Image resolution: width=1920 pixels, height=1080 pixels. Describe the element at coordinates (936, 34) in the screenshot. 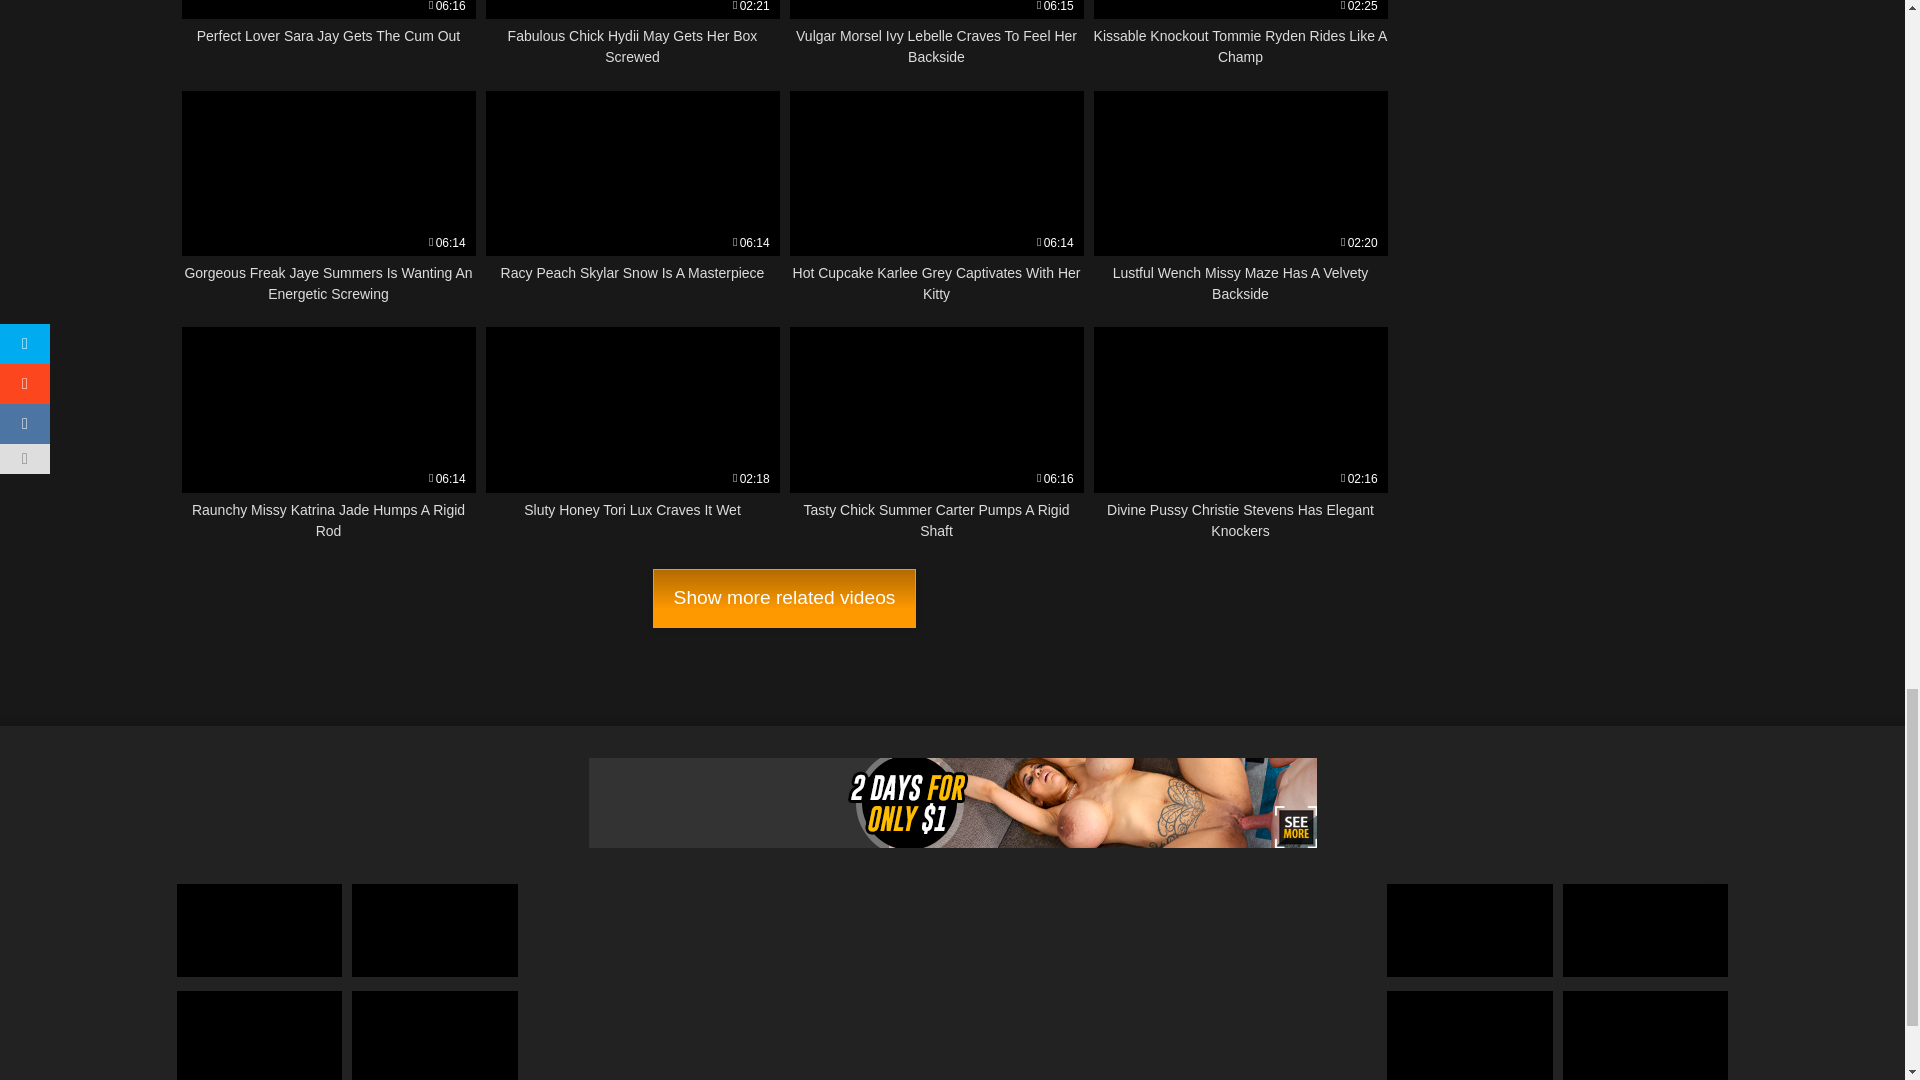

I see `Racy Peach Skylar Snow Is A Masterpiece` at that location.